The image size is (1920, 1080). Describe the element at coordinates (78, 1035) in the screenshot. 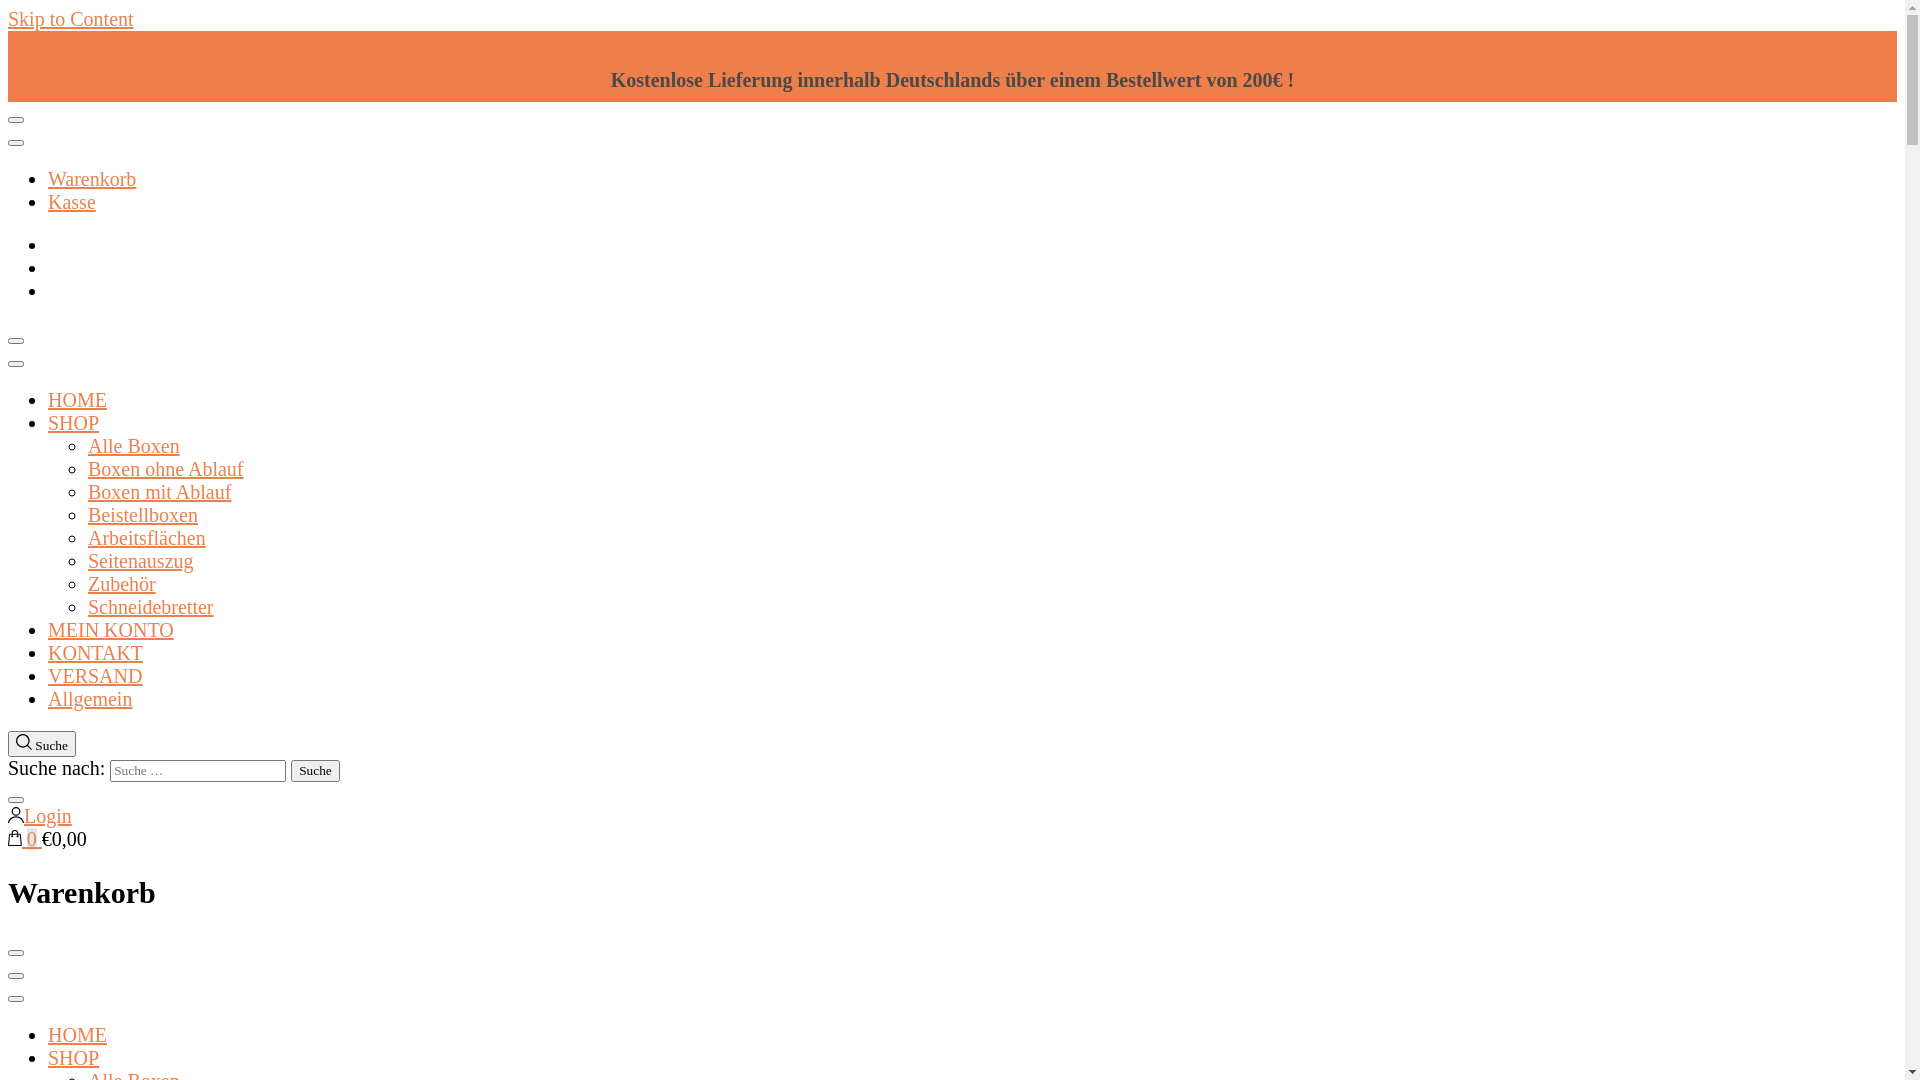

I see `HOME` at that location.